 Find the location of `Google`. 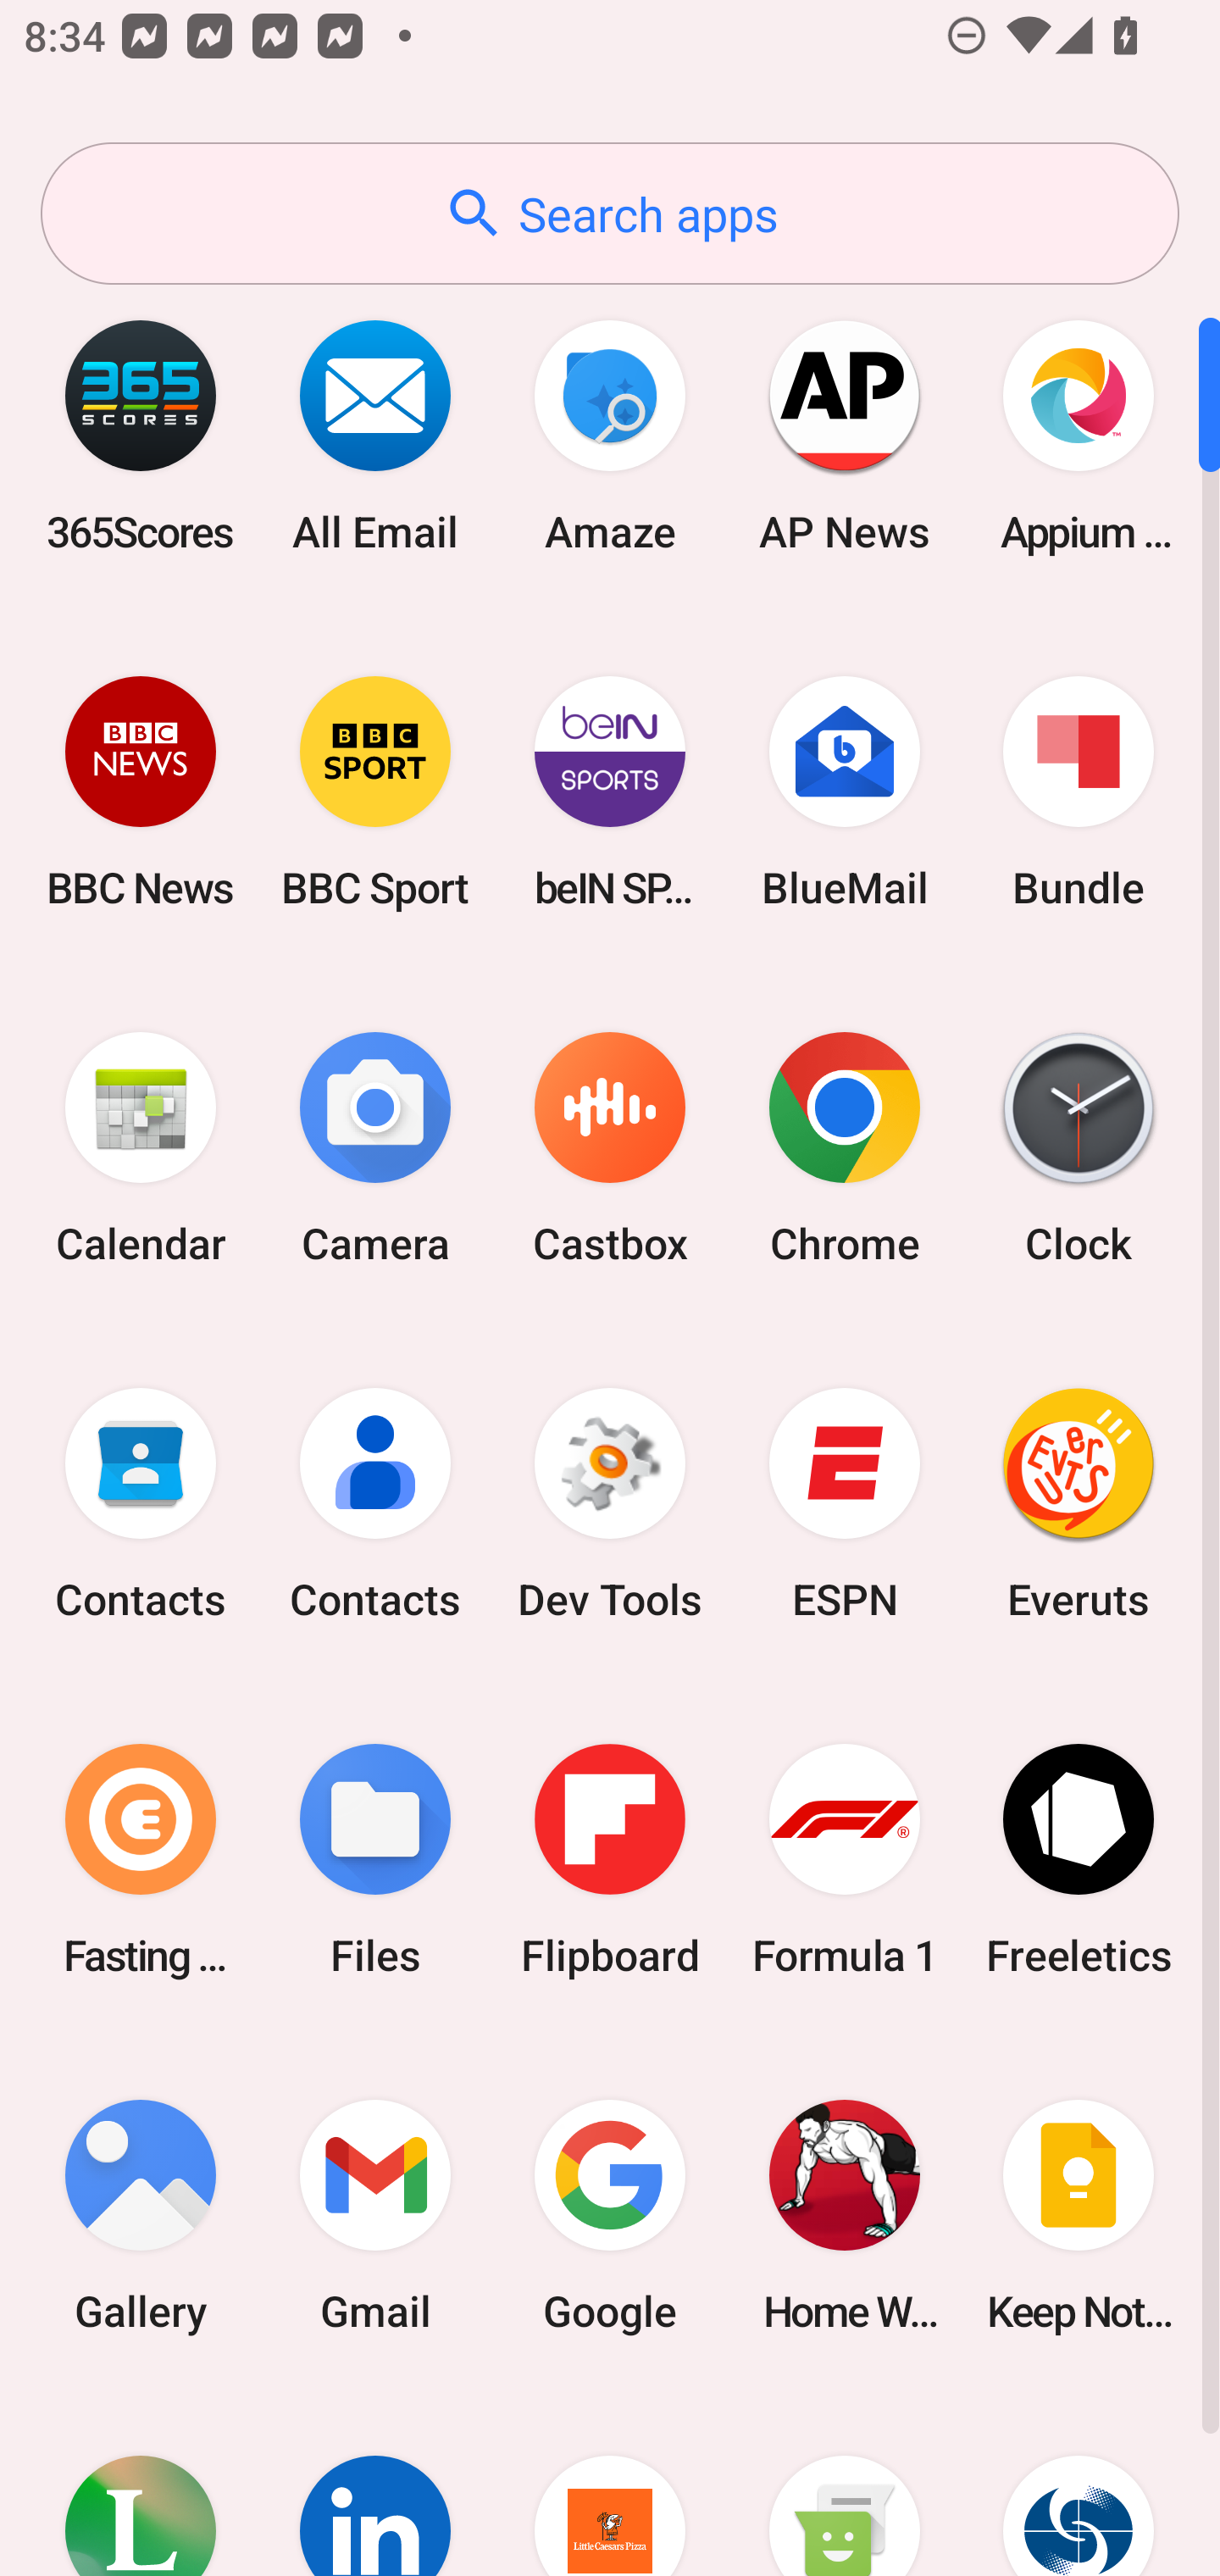

Google is located at coordinates (610, 2215).